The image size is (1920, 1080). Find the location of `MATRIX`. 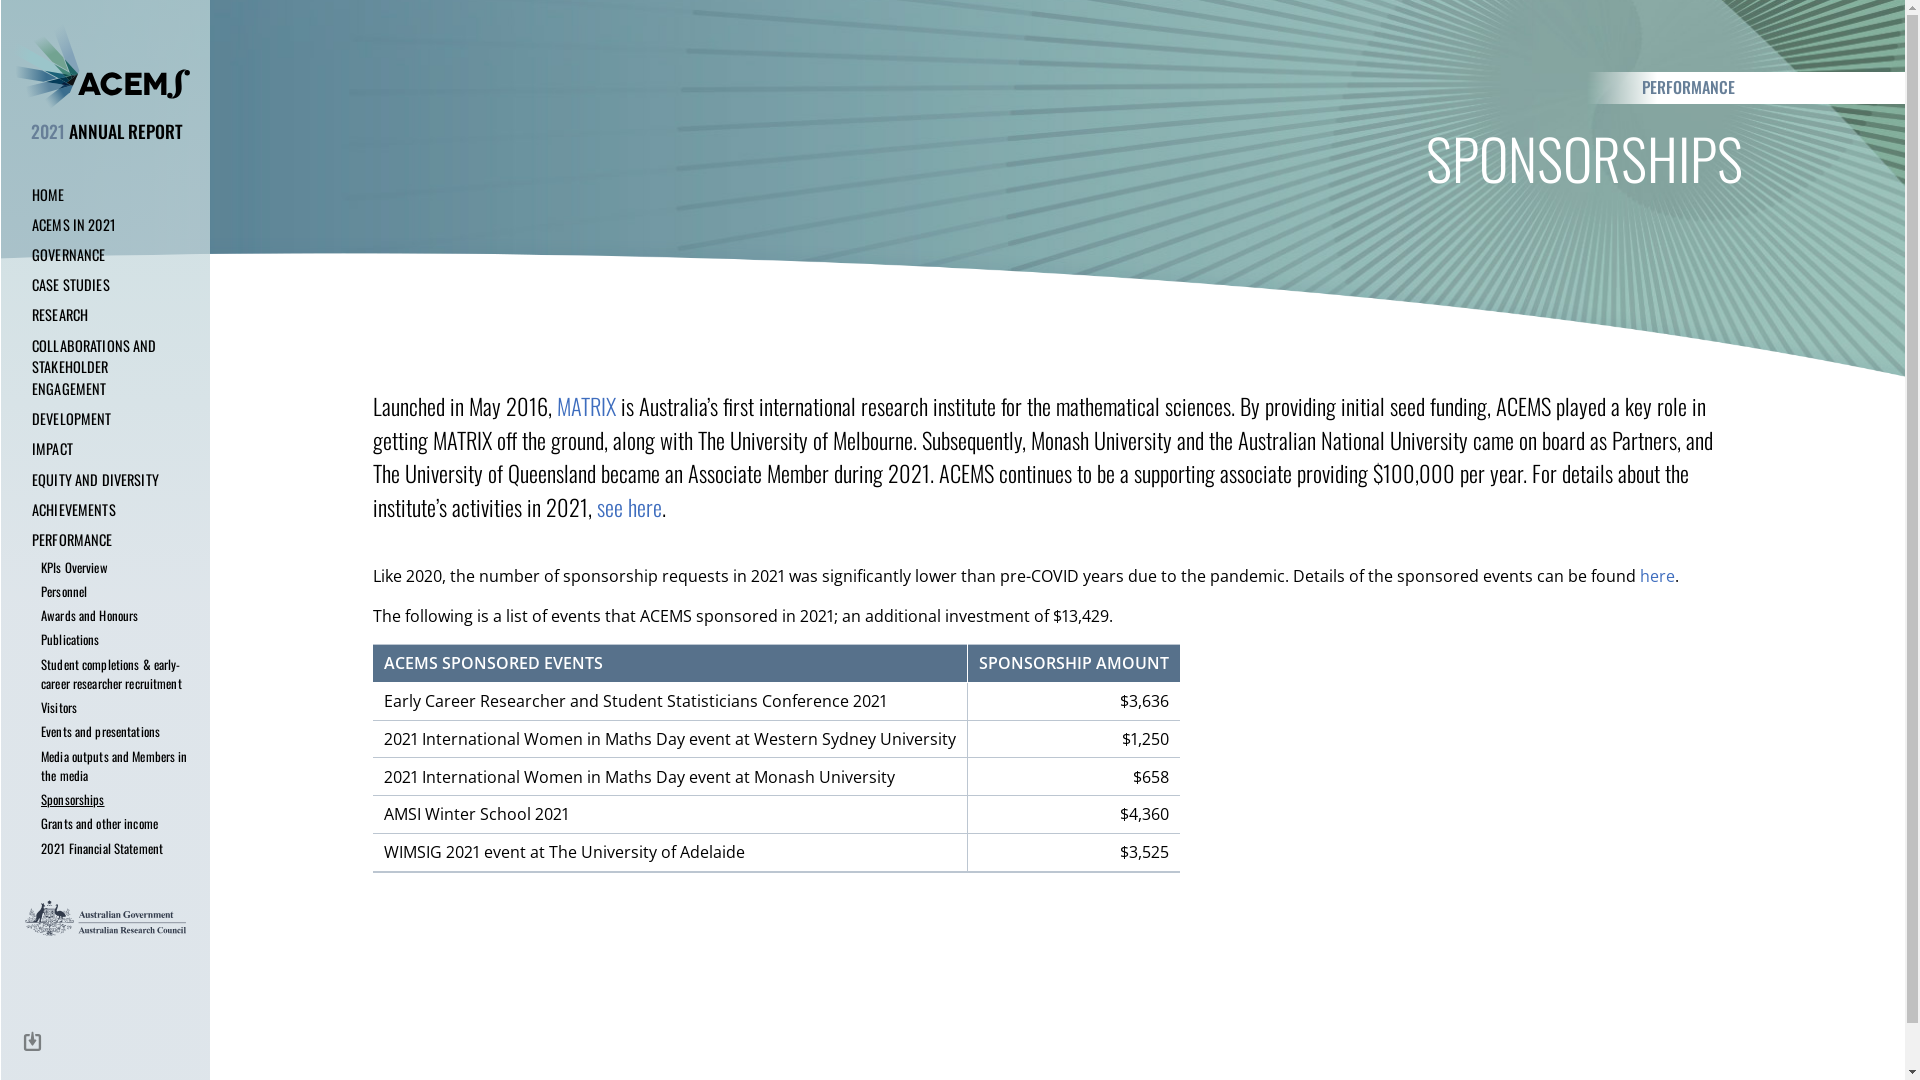

MATRIX is located at coordinates (586, 406).